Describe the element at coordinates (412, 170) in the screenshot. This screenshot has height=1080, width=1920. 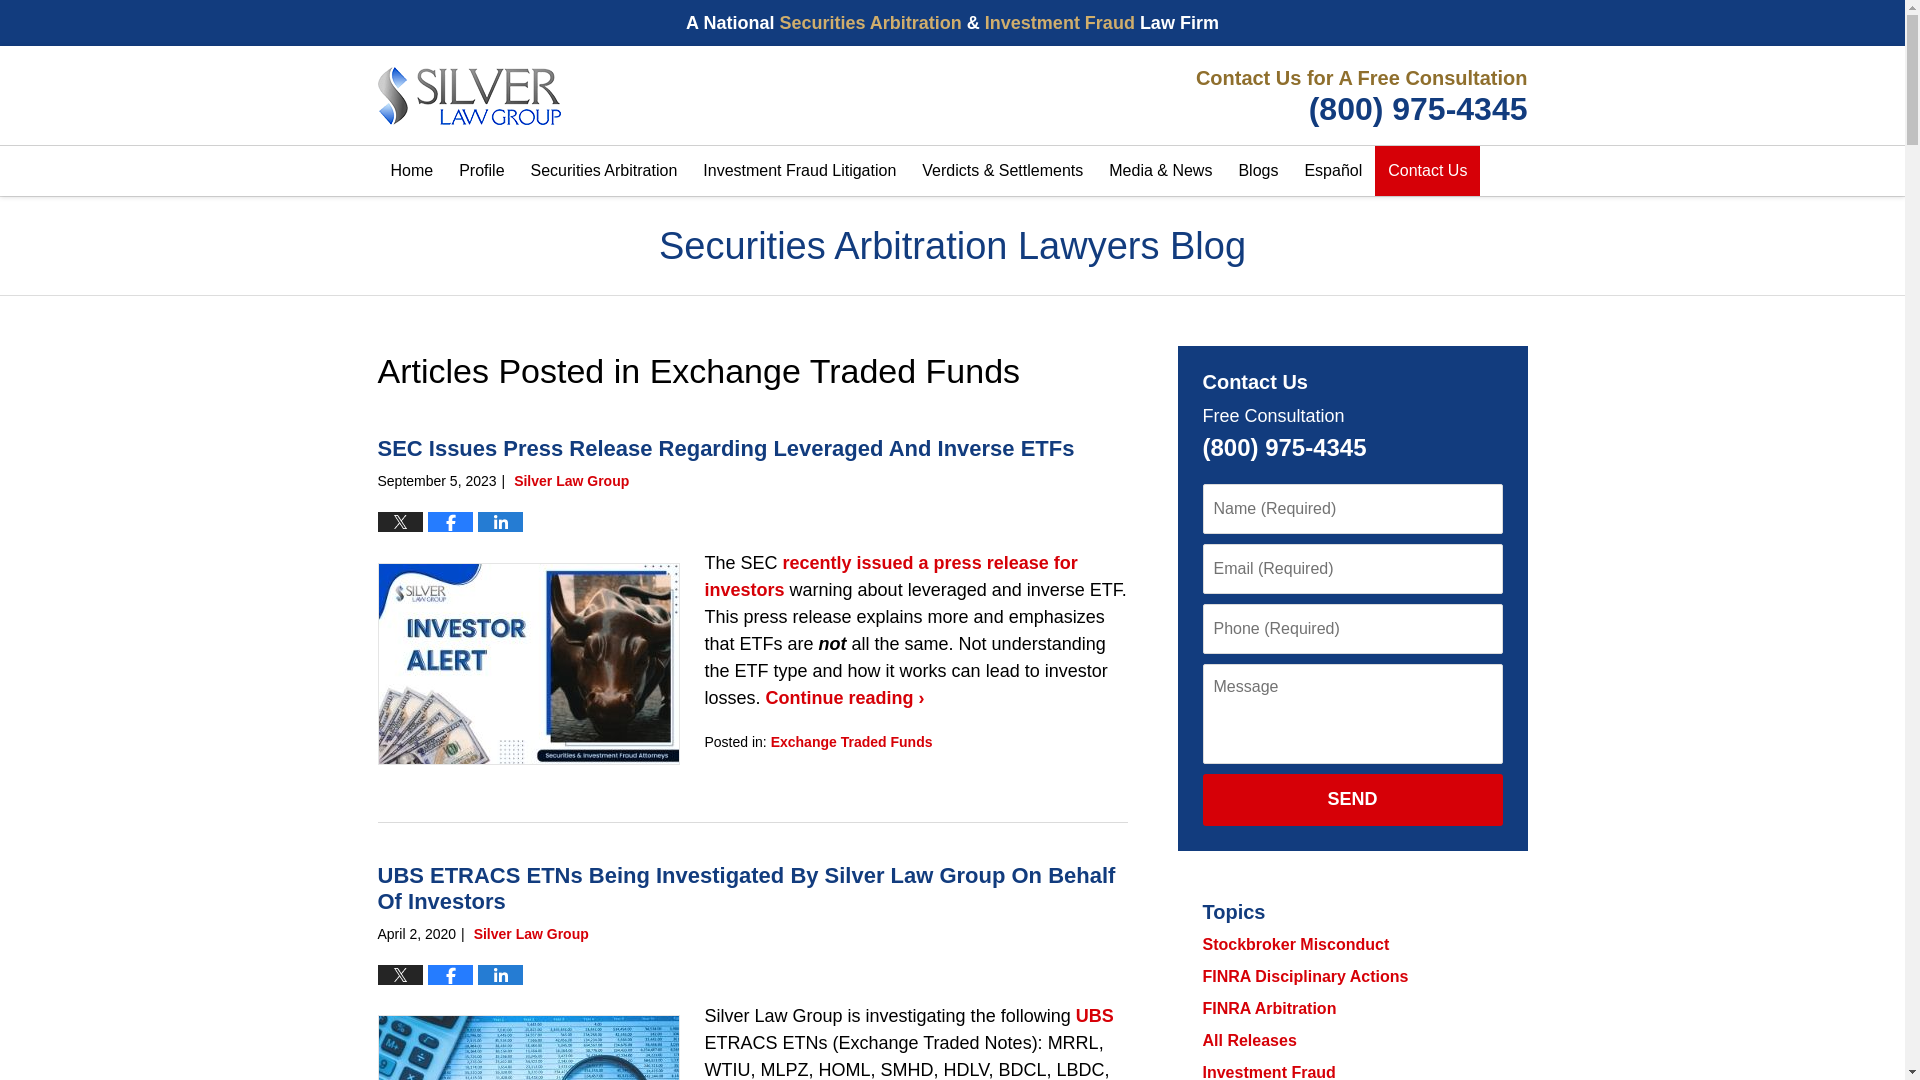
I see `Home` at that location.